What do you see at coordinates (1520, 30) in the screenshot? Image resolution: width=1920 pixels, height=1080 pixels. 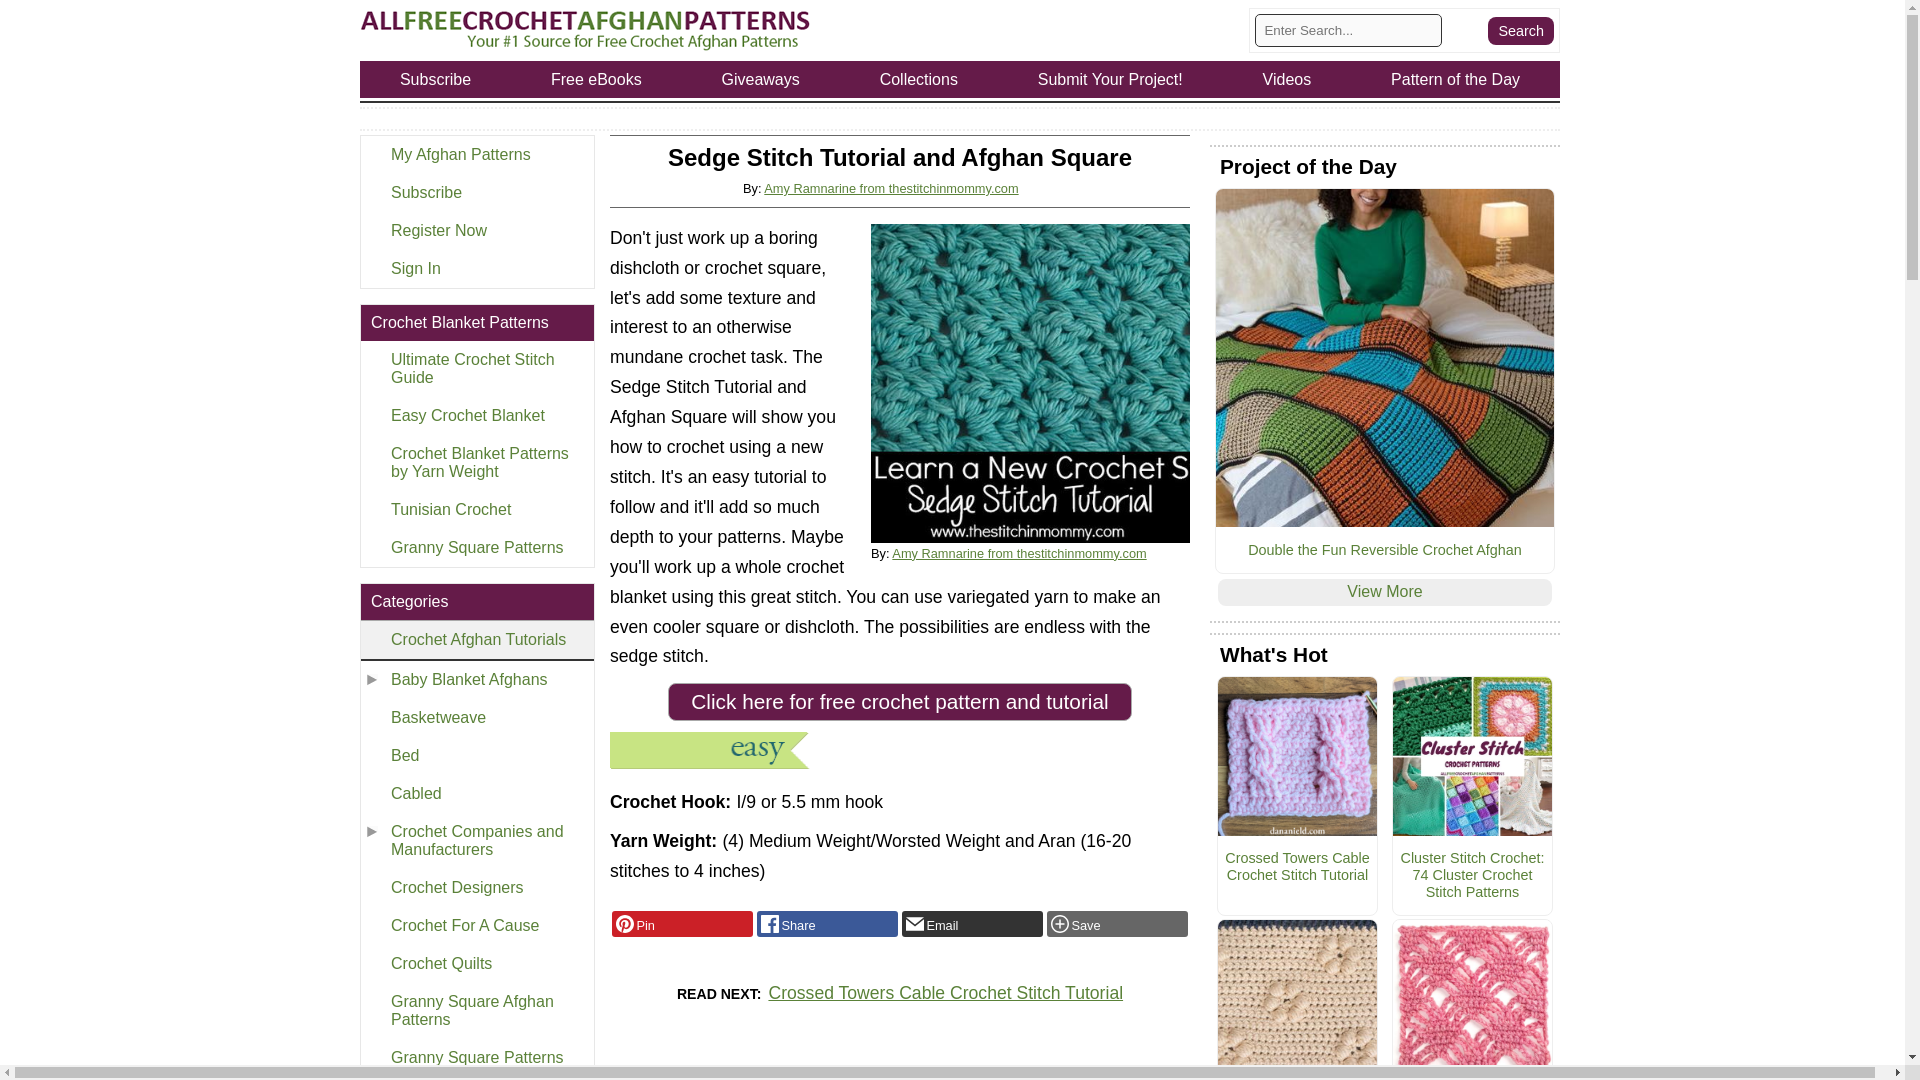 I see `Search` at bounding box center [1520, 30].